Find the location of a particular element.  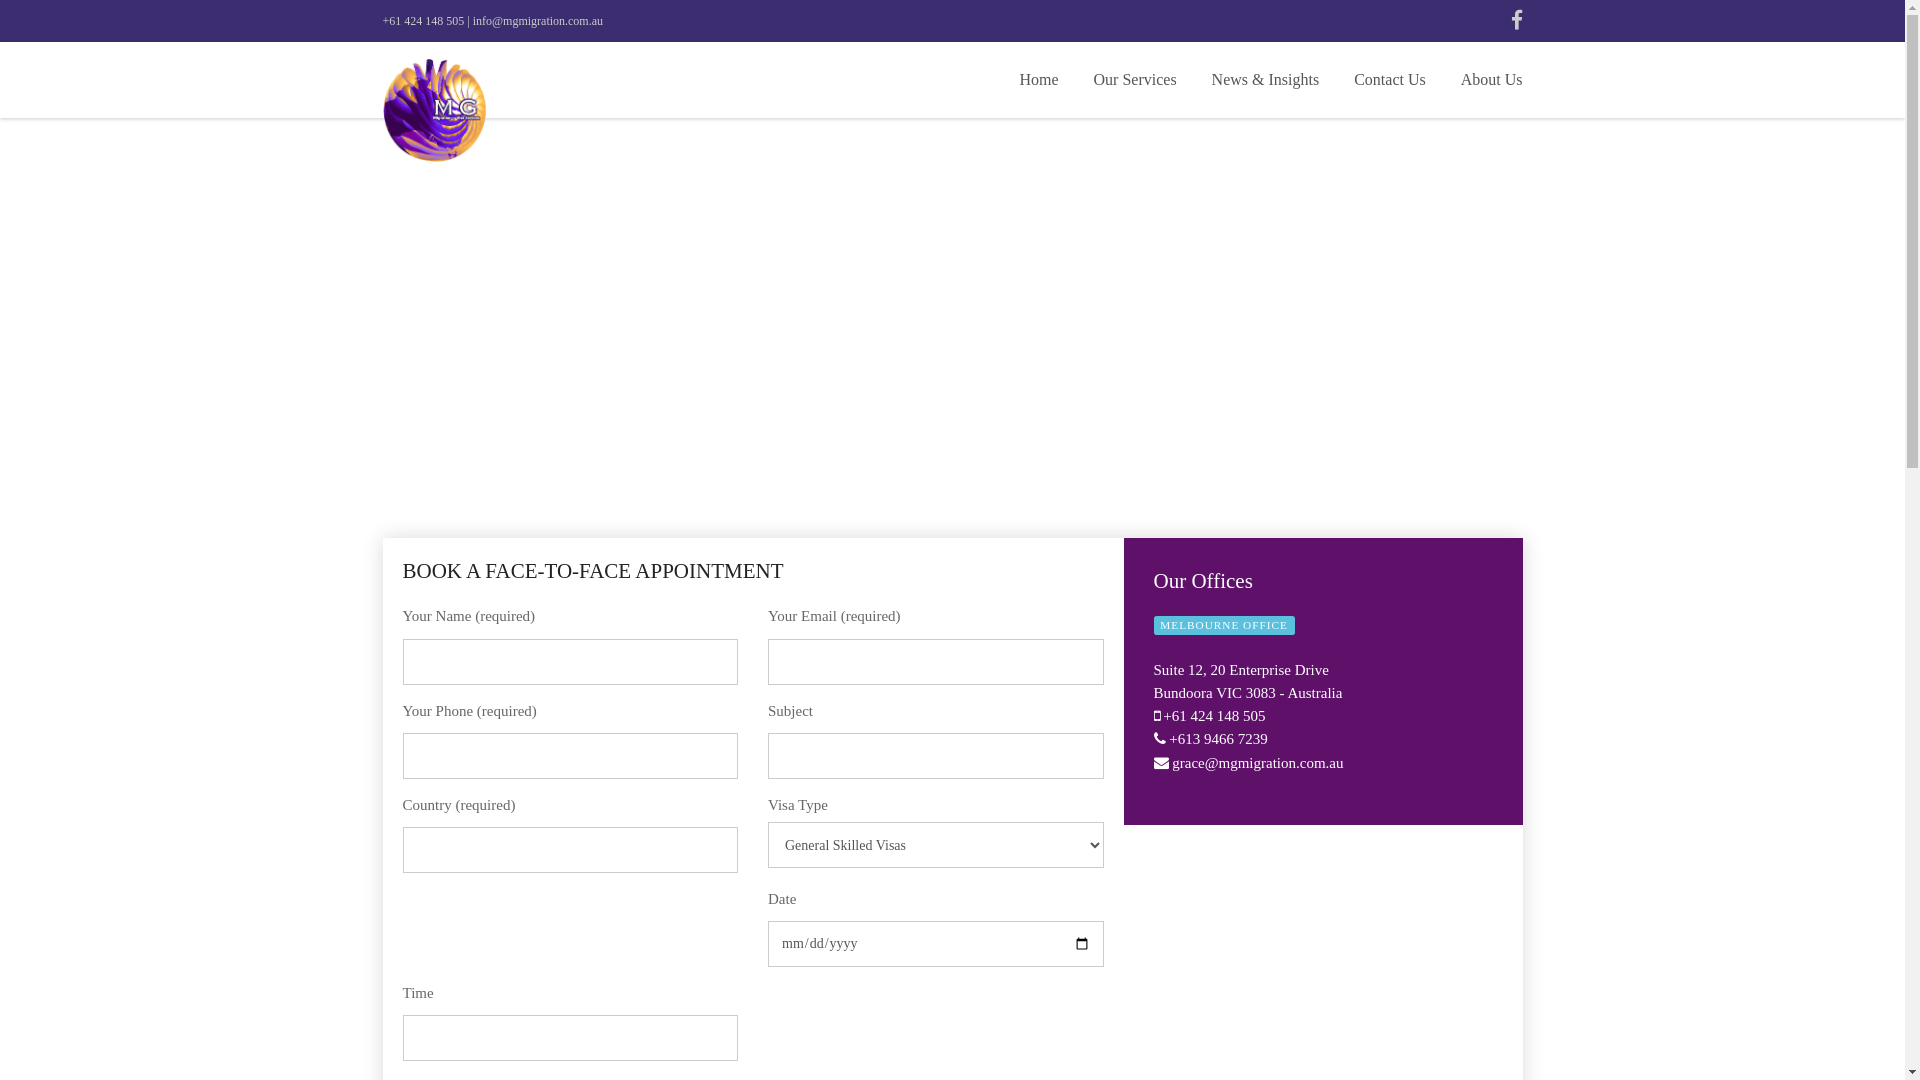

Home is located at coordinates (1038, 80).